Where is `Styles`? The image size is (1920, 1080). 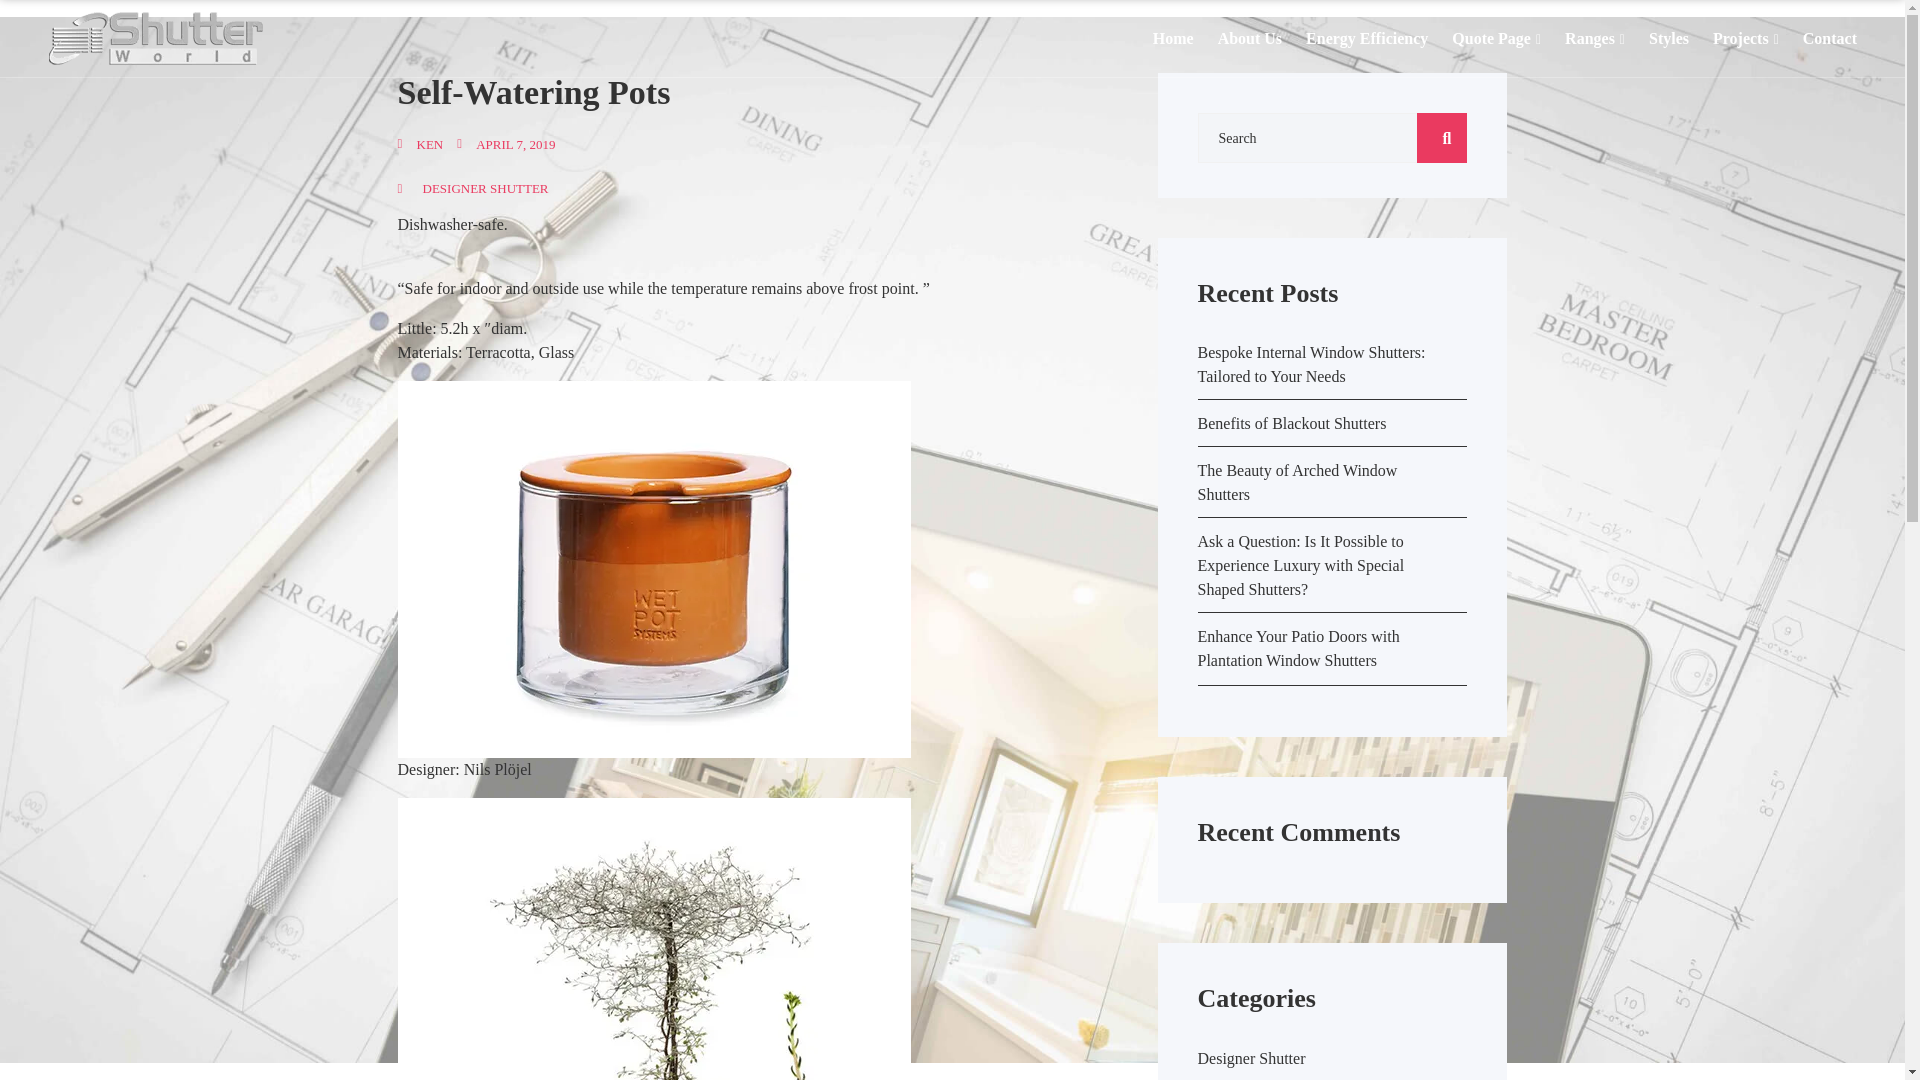 Styles is located at coordinates (1669, 37).